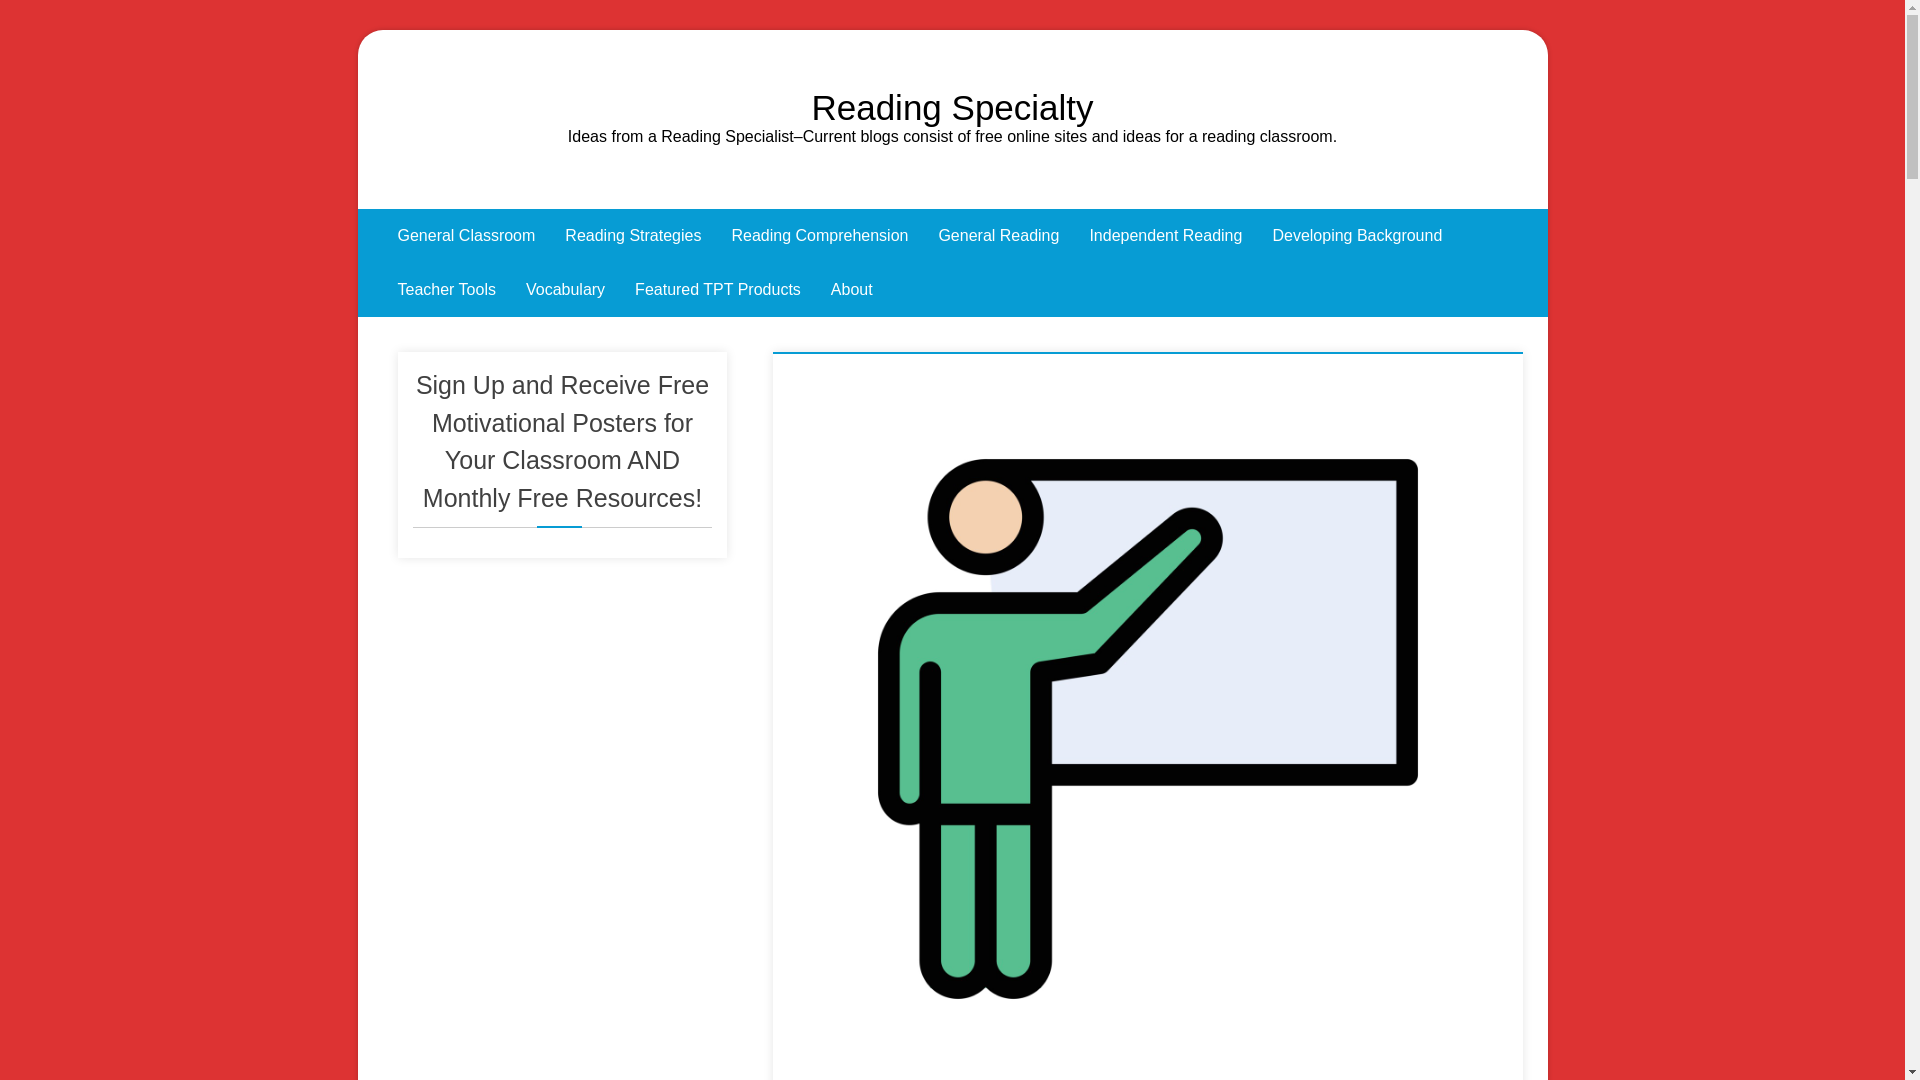  I want to click on Teacher Tools, so click(446, 290).